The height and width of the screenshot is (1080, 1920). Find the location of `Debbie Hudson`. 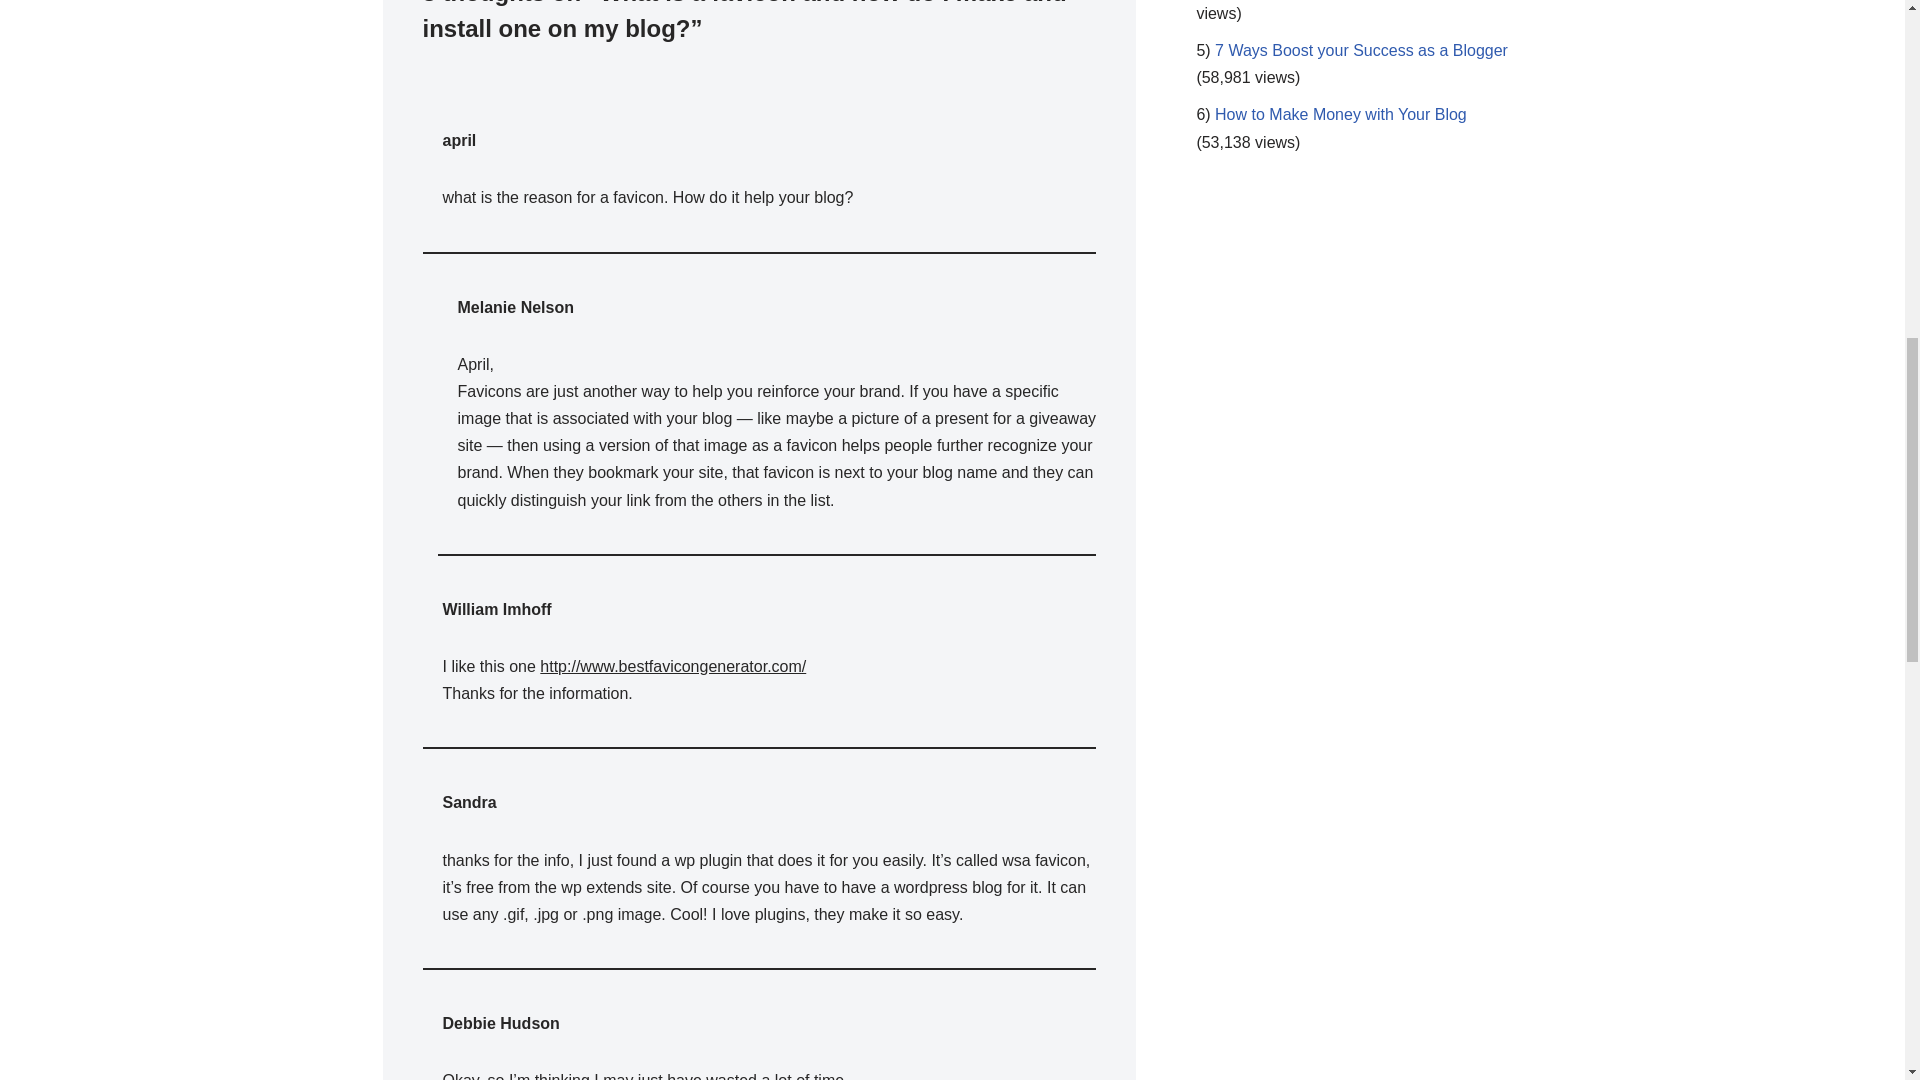

Debbie Hudson is located at coordinates (500, 1024).